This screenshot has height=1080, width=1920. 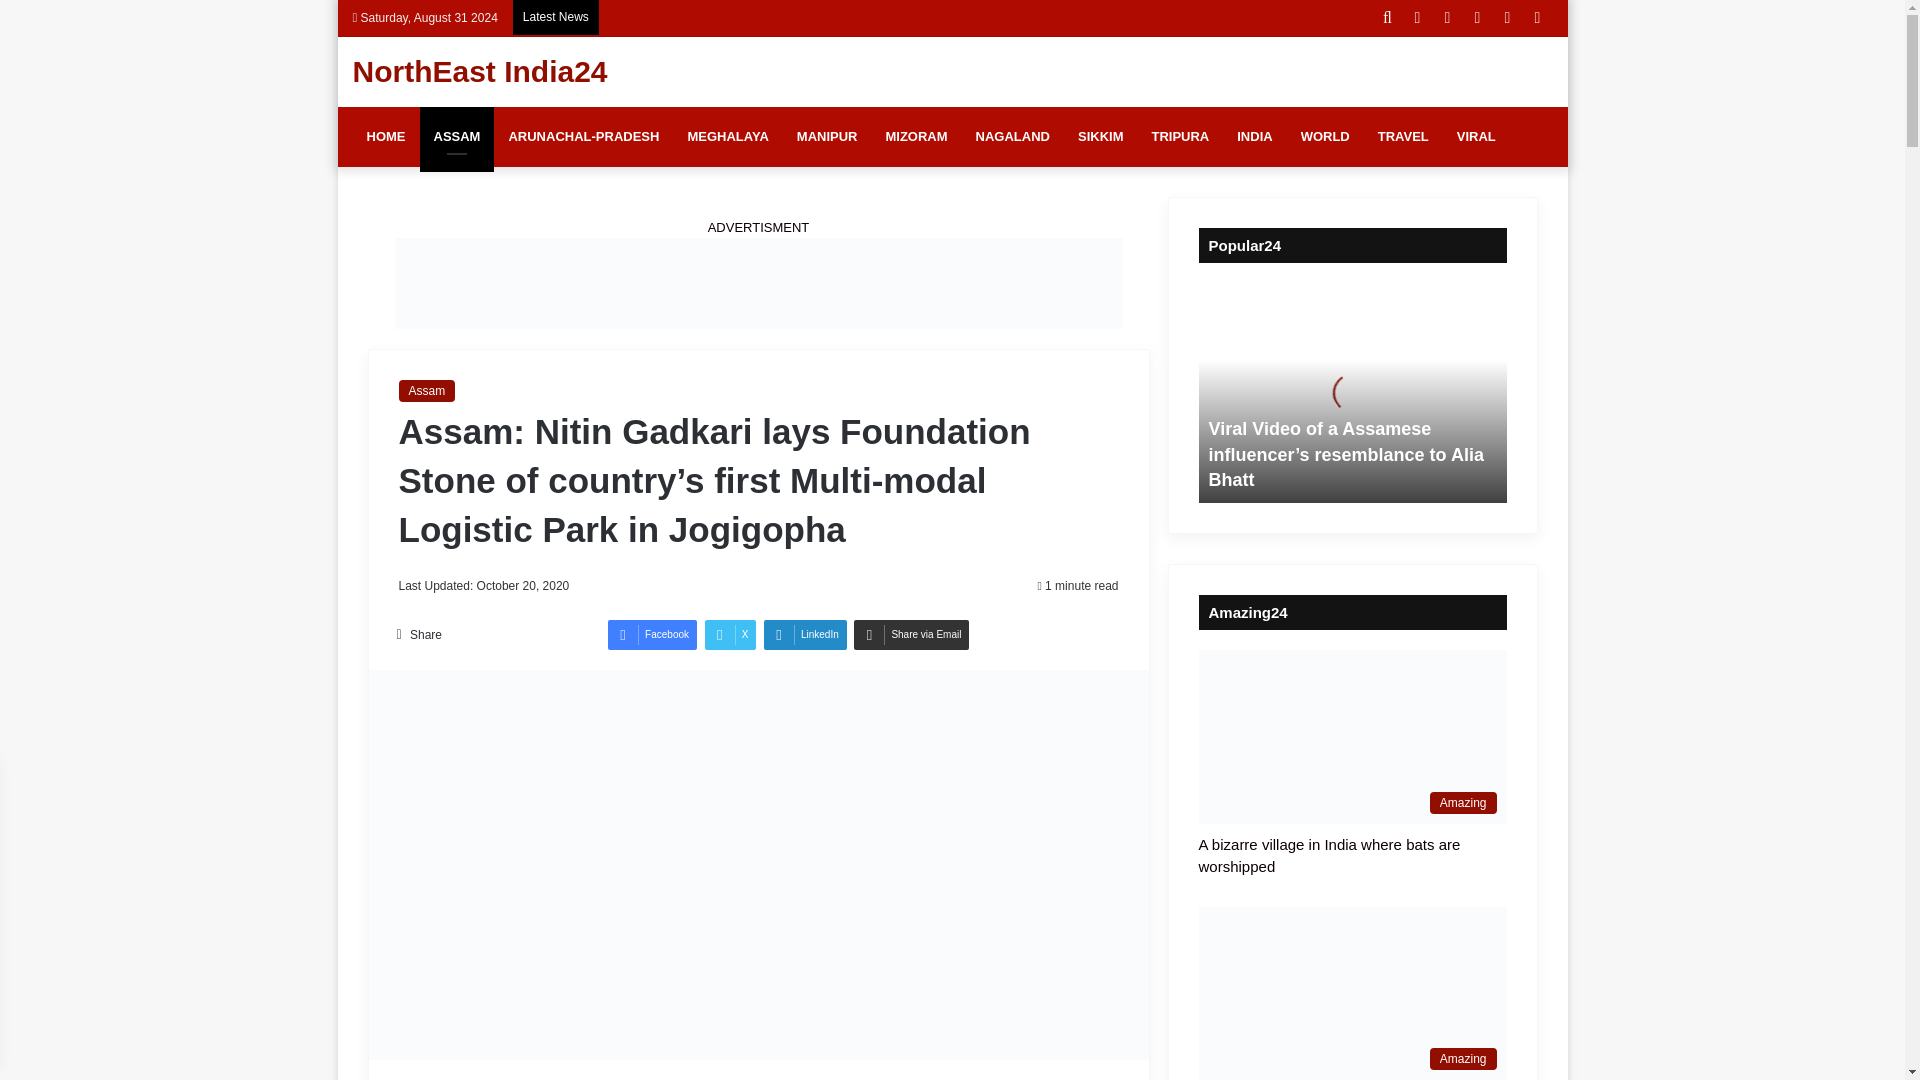 I want to click on TRAVEL, so click(x=1403, y=136).